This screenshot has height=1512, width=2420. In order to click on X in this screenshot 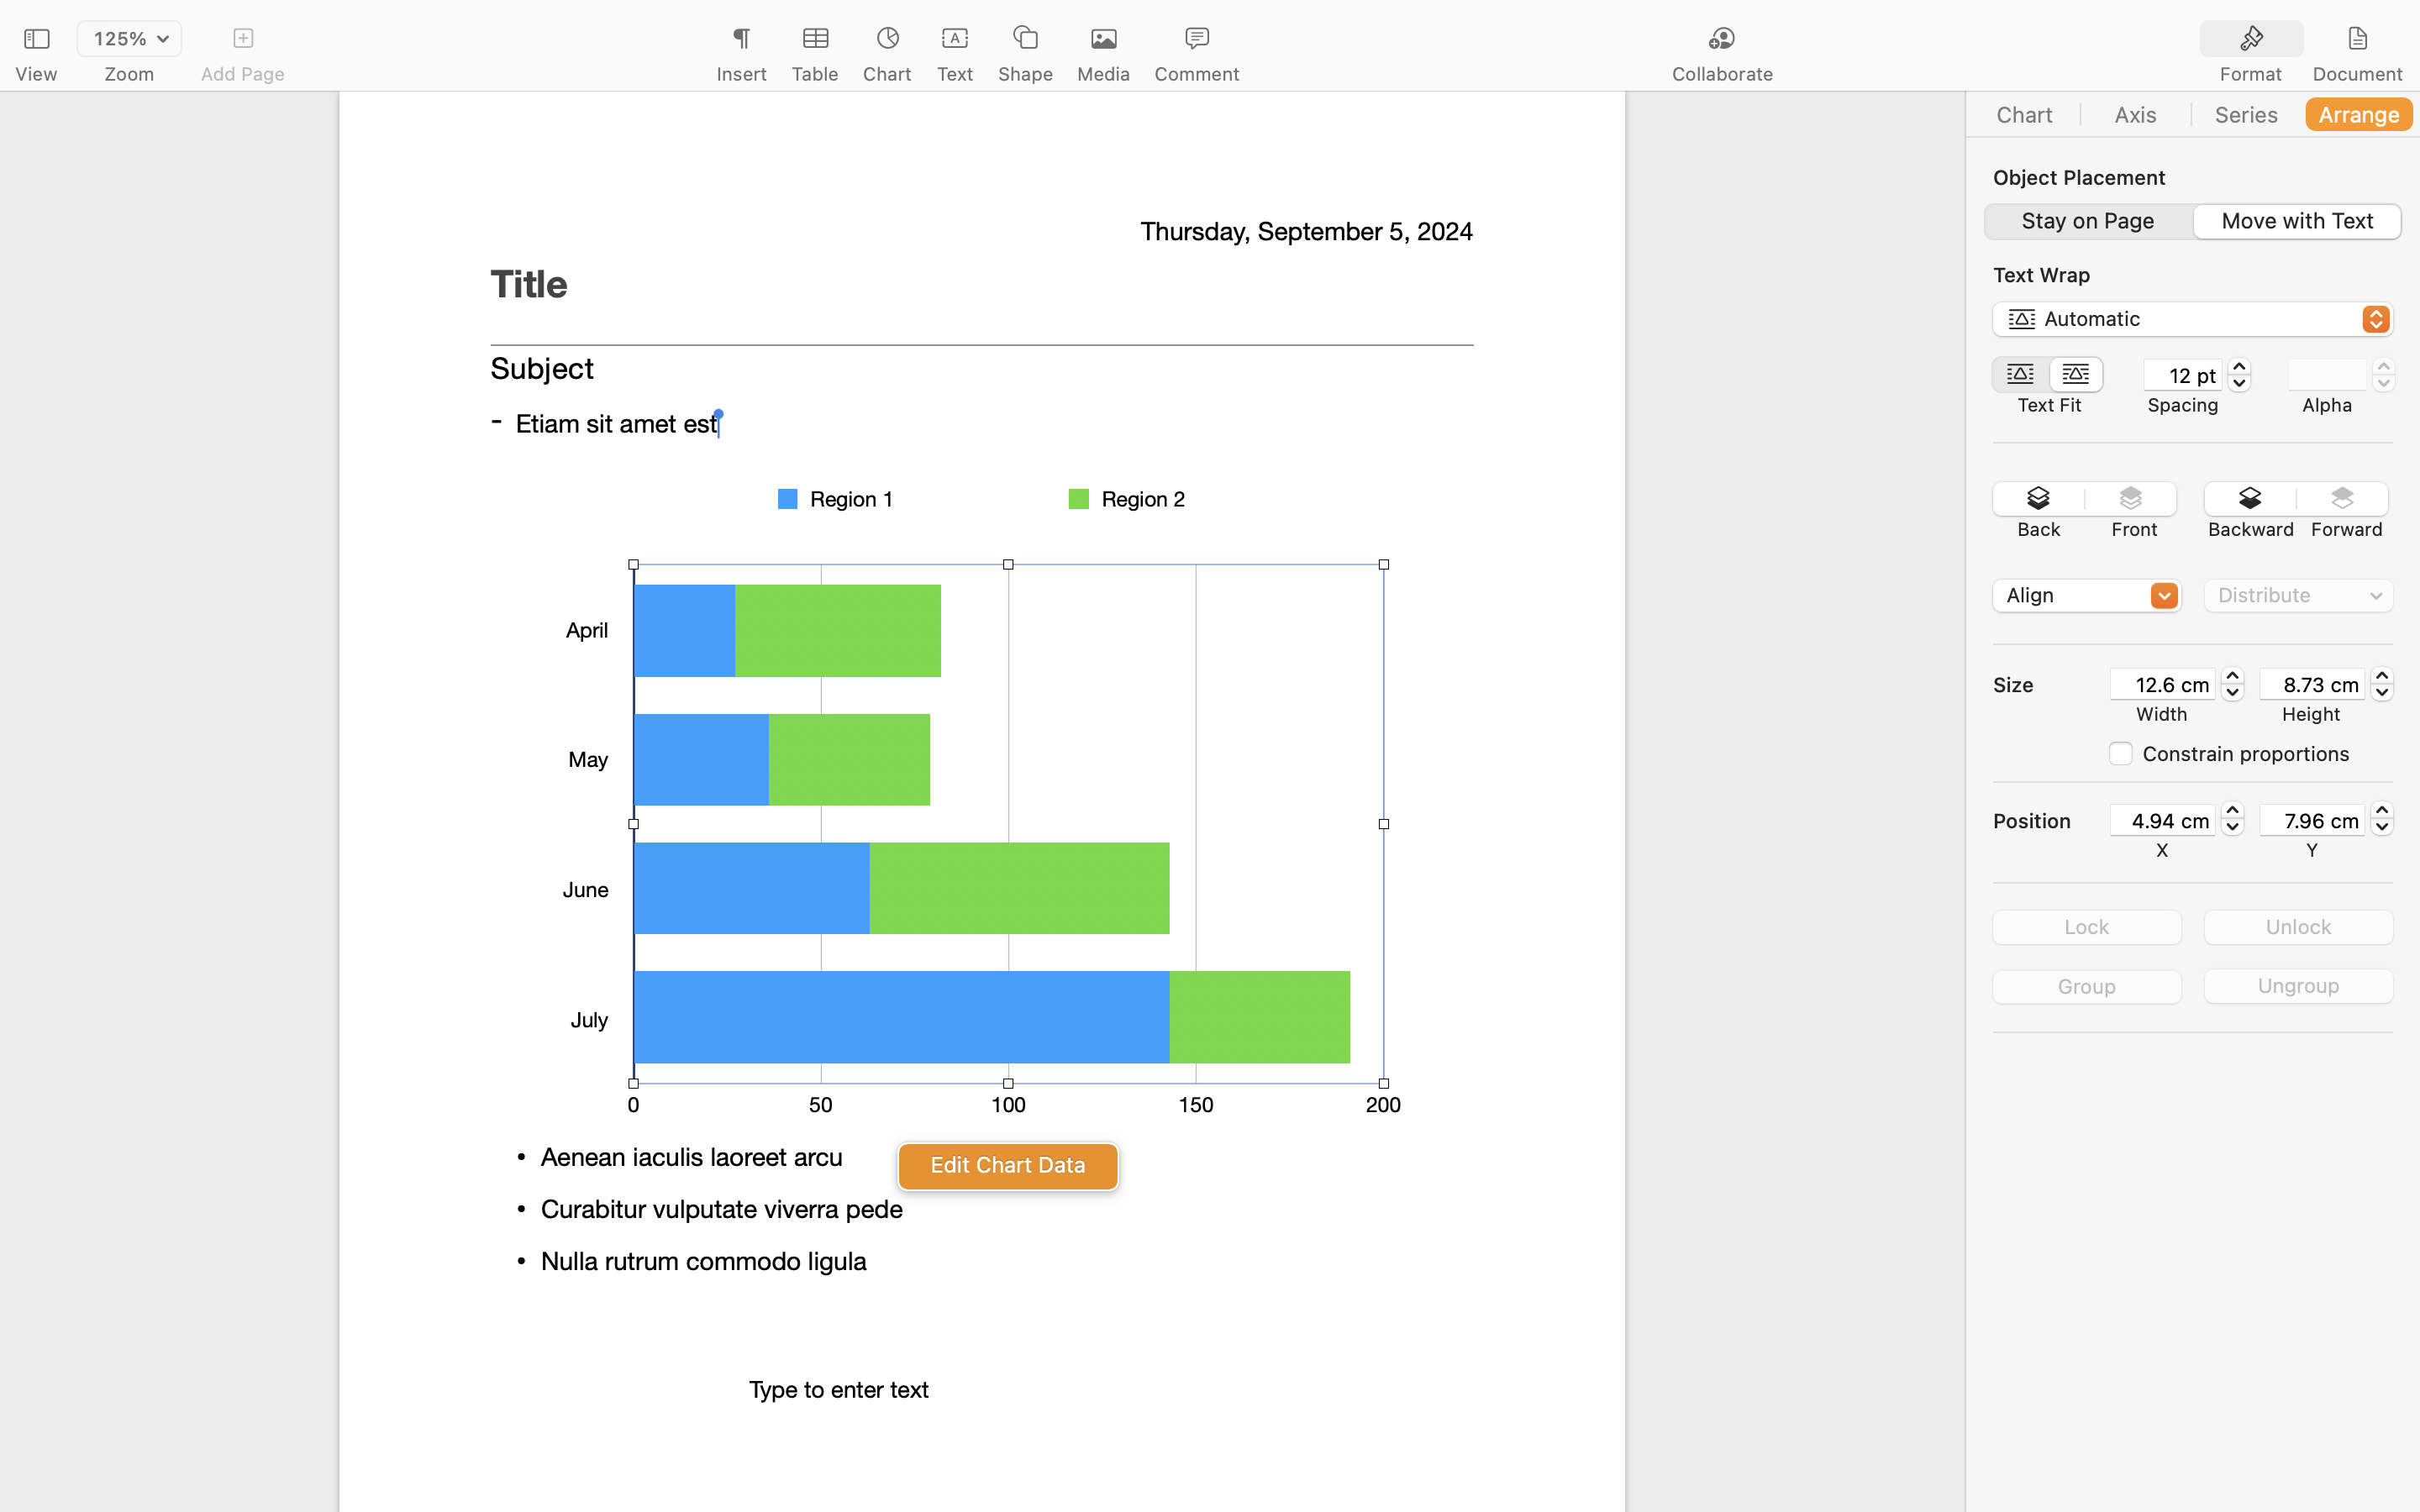, I will do `click(2163, 850)`.